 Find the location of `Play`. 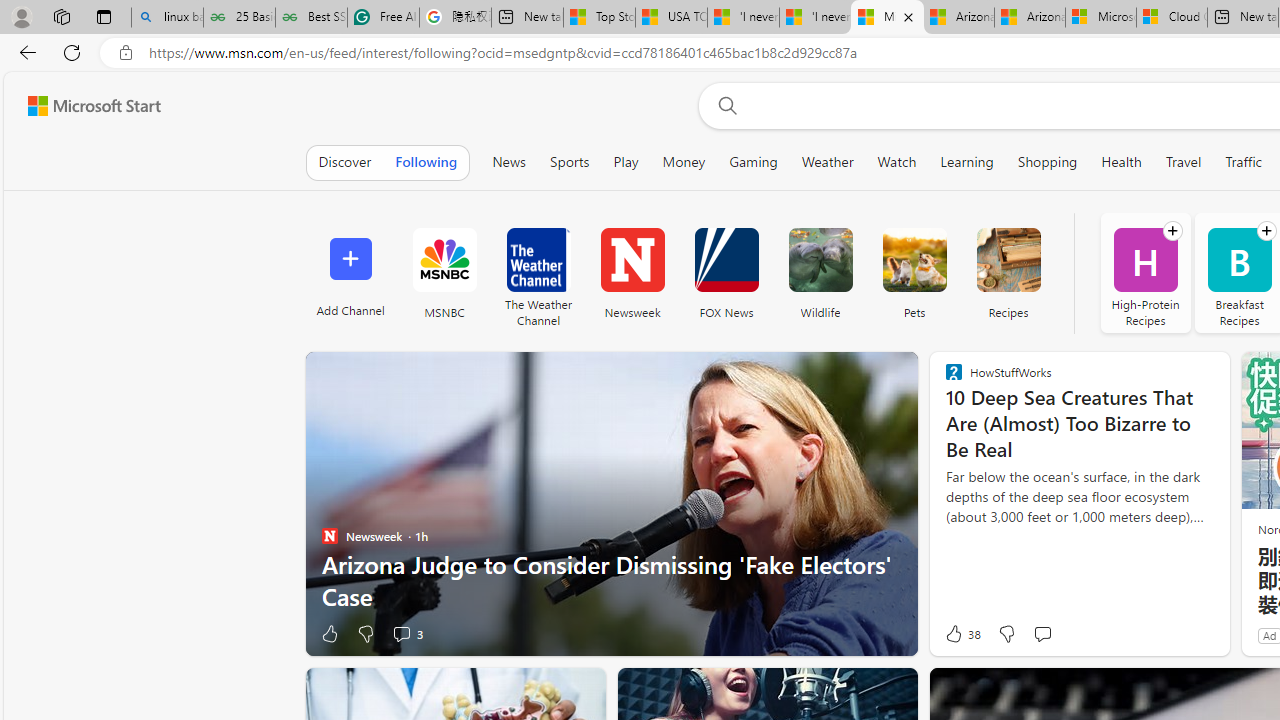

Play is located at coordinates (626, 162).